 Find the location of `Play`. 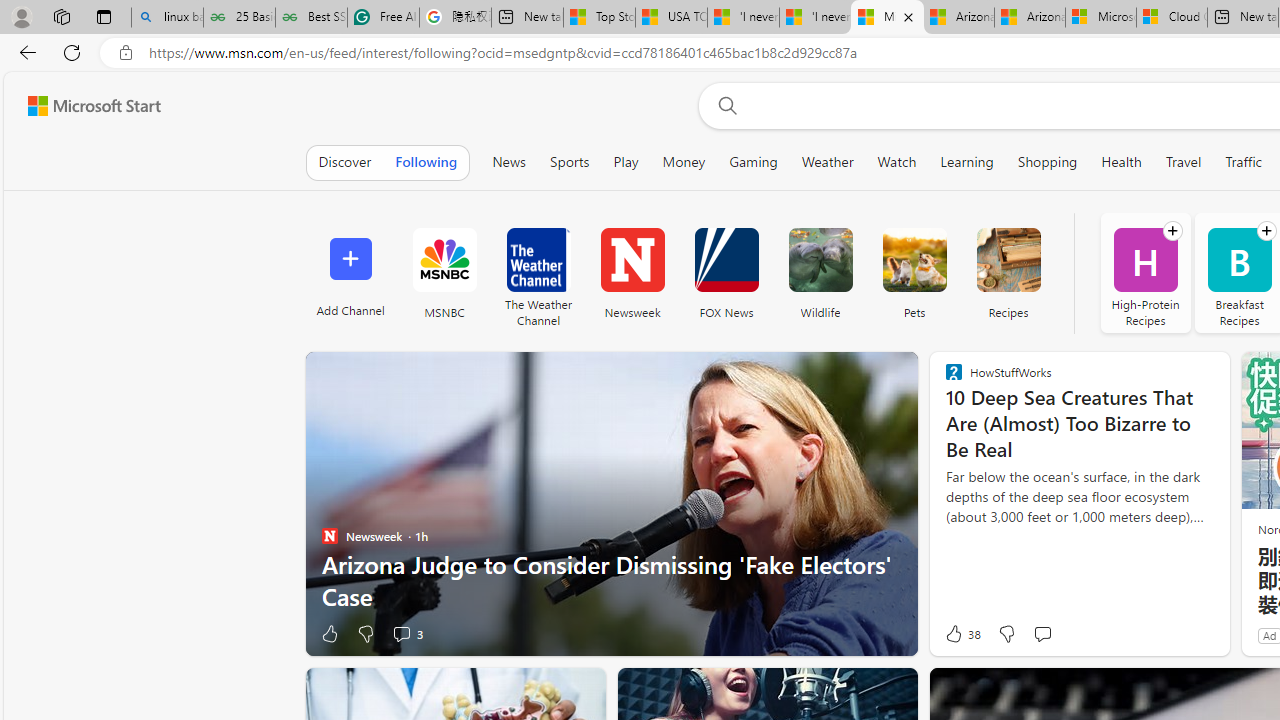

Play is located at coordinates (626, 162).